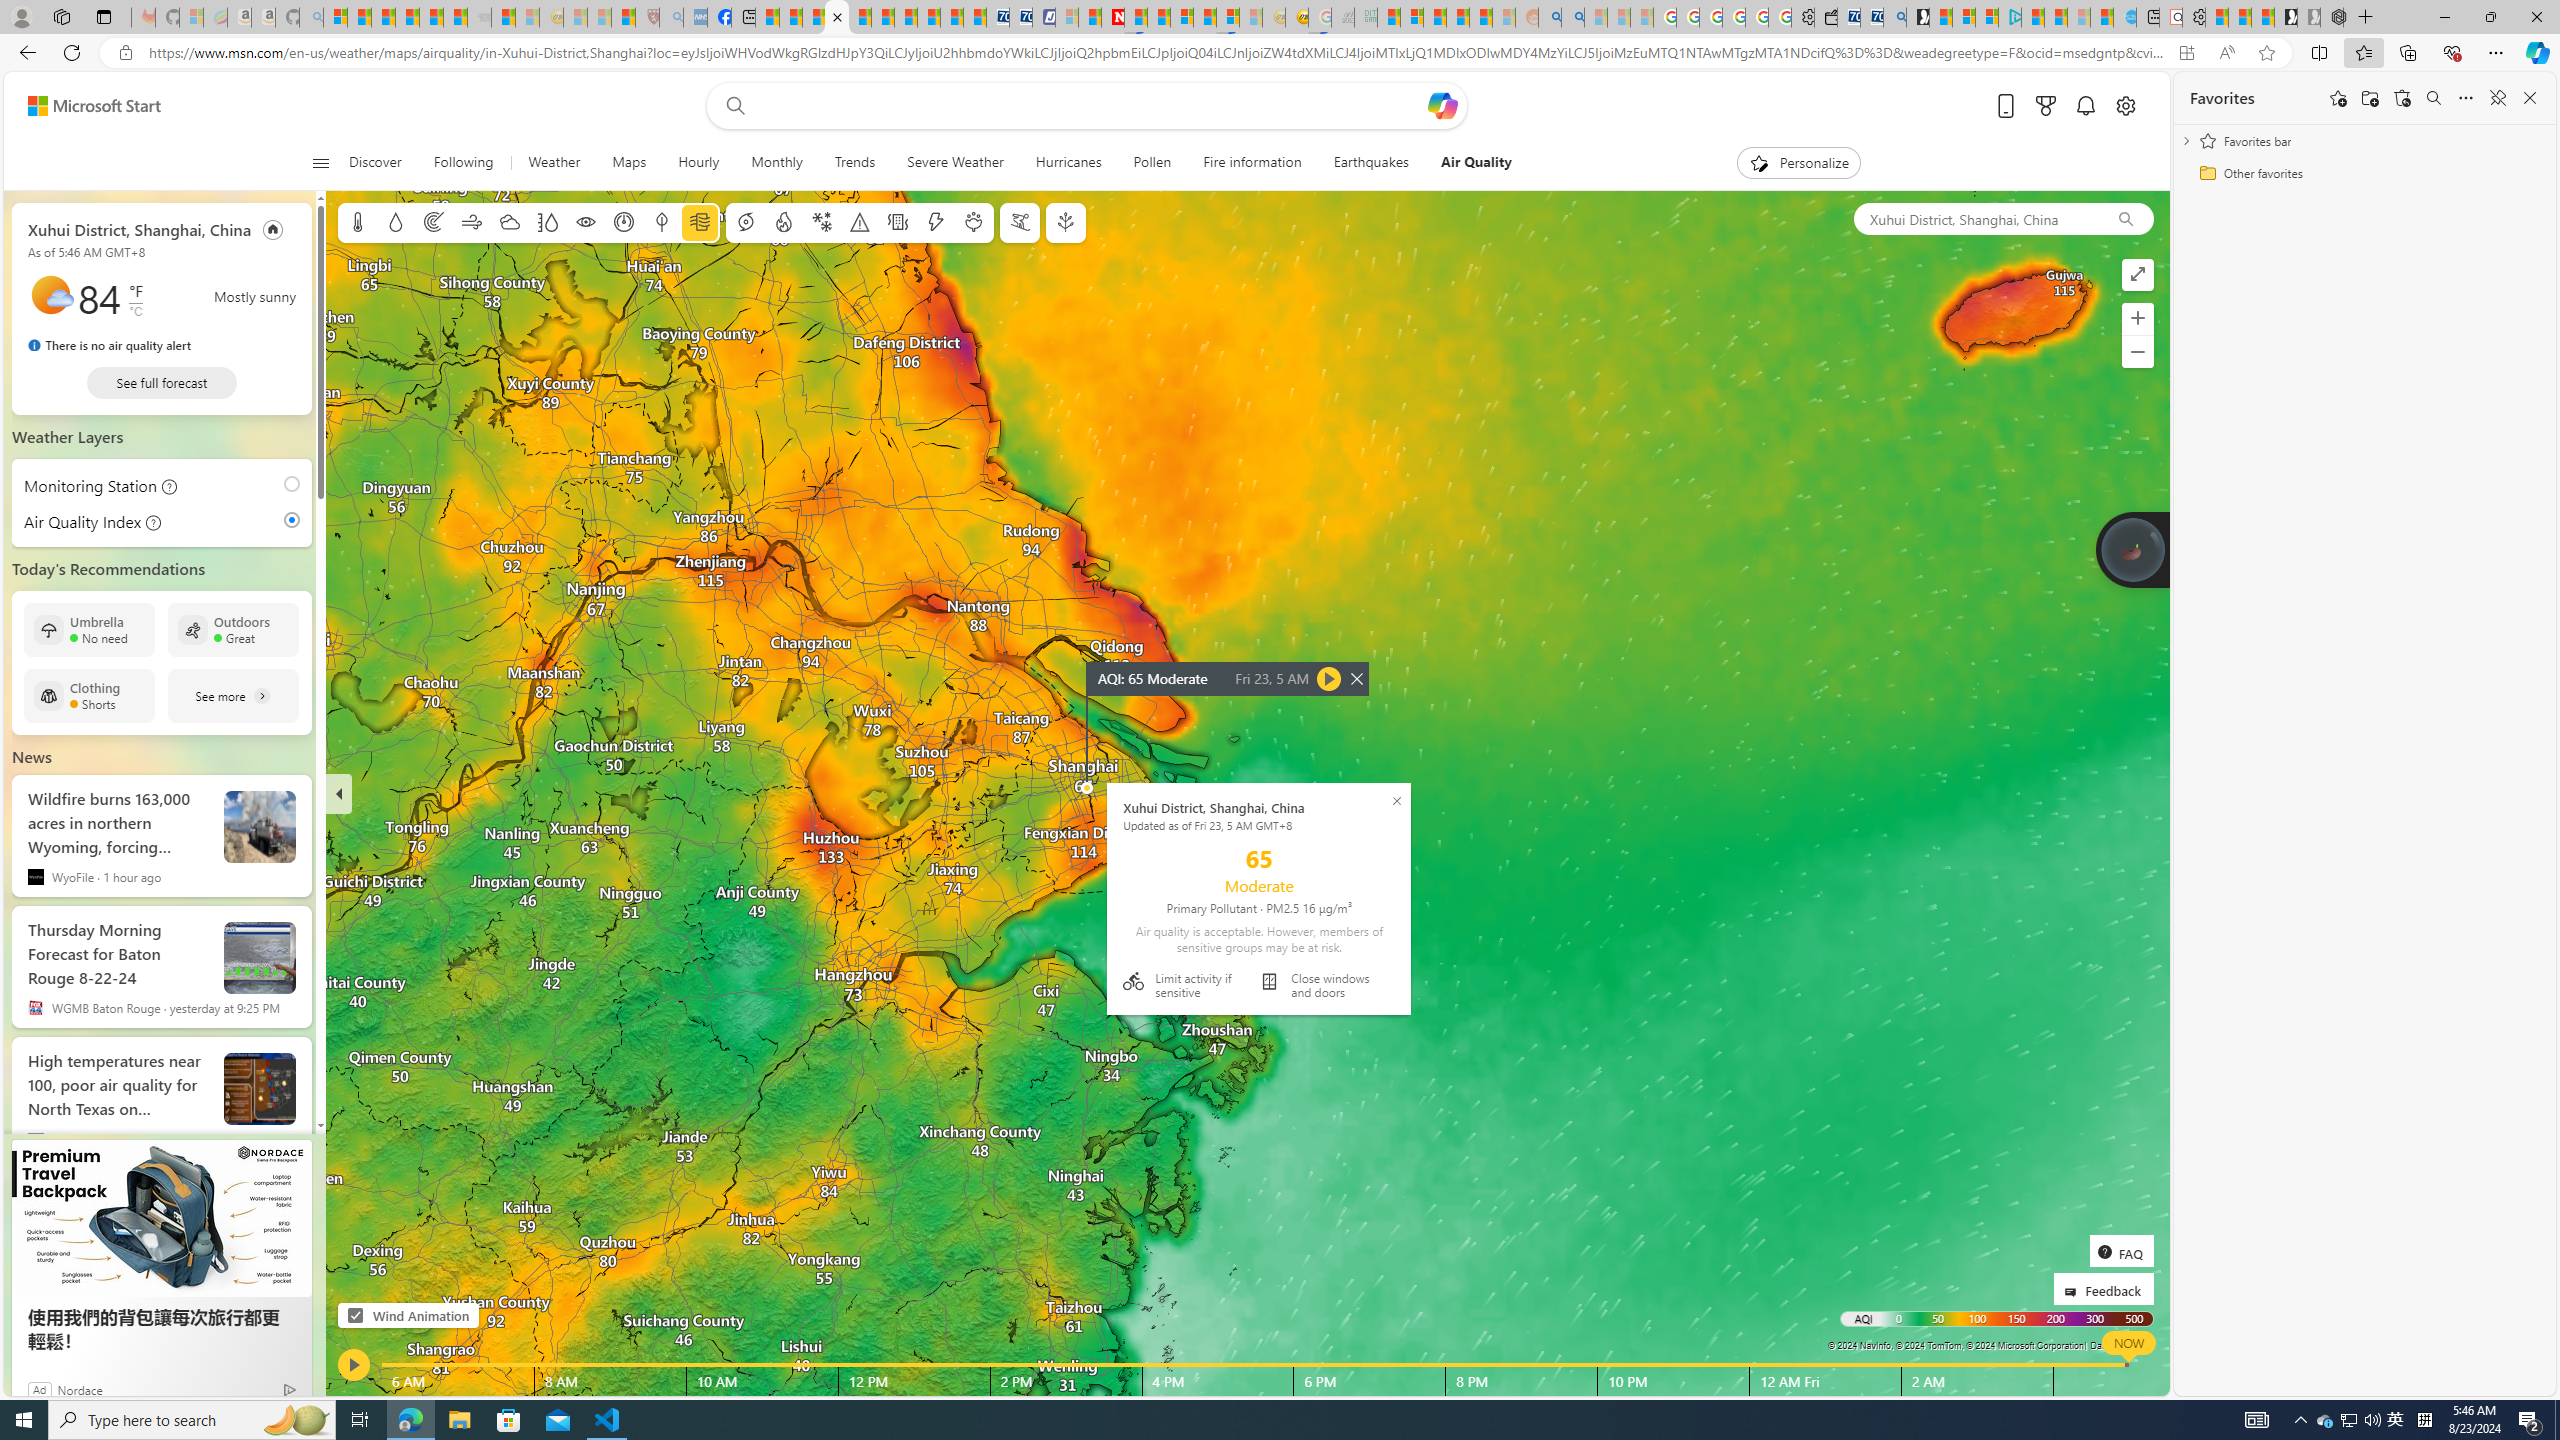 Image resolution: width=2560 pixels, height=1440 pixels. Describe the element at coordinates (76, 521) in the screenshot. I see `Air Quality Index` at that location.